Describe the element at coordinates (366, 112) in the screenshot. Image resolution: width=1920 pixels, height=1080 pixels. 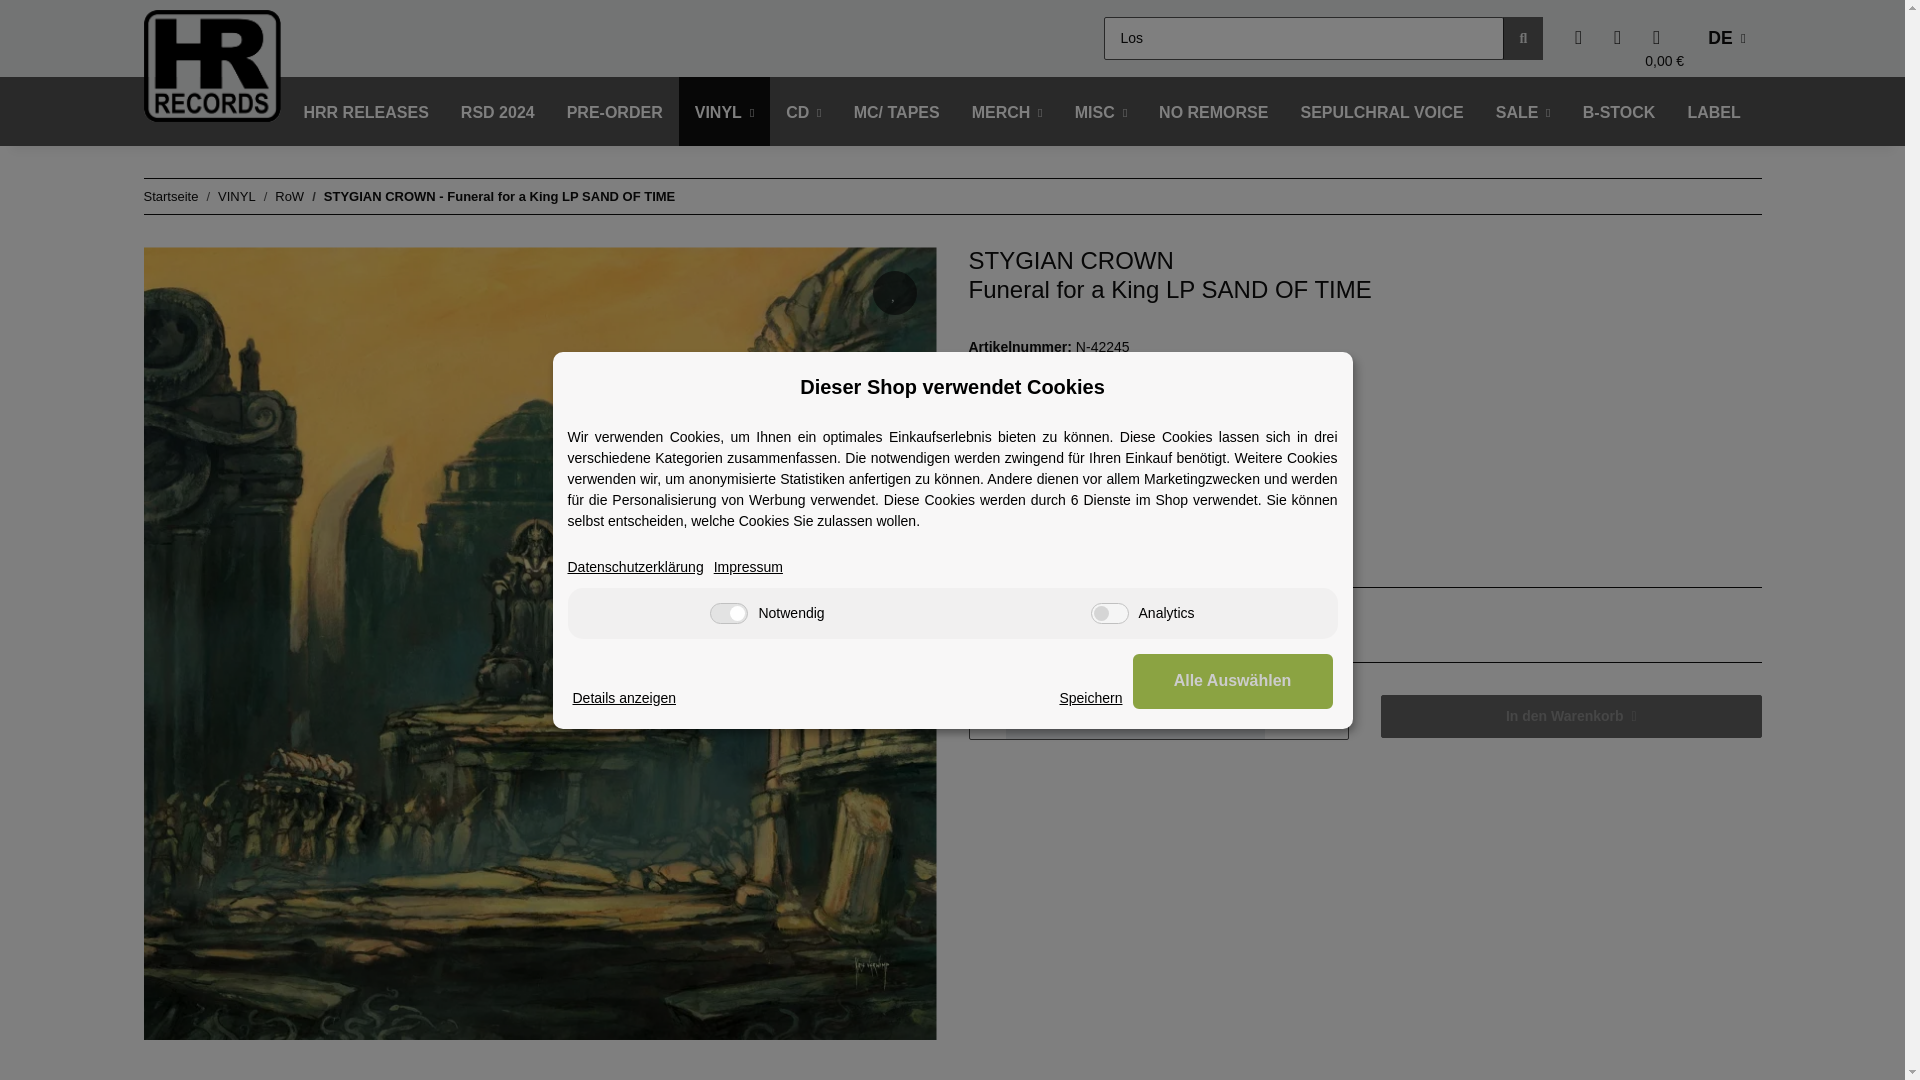
I see `HRR RELEASES` at that location.